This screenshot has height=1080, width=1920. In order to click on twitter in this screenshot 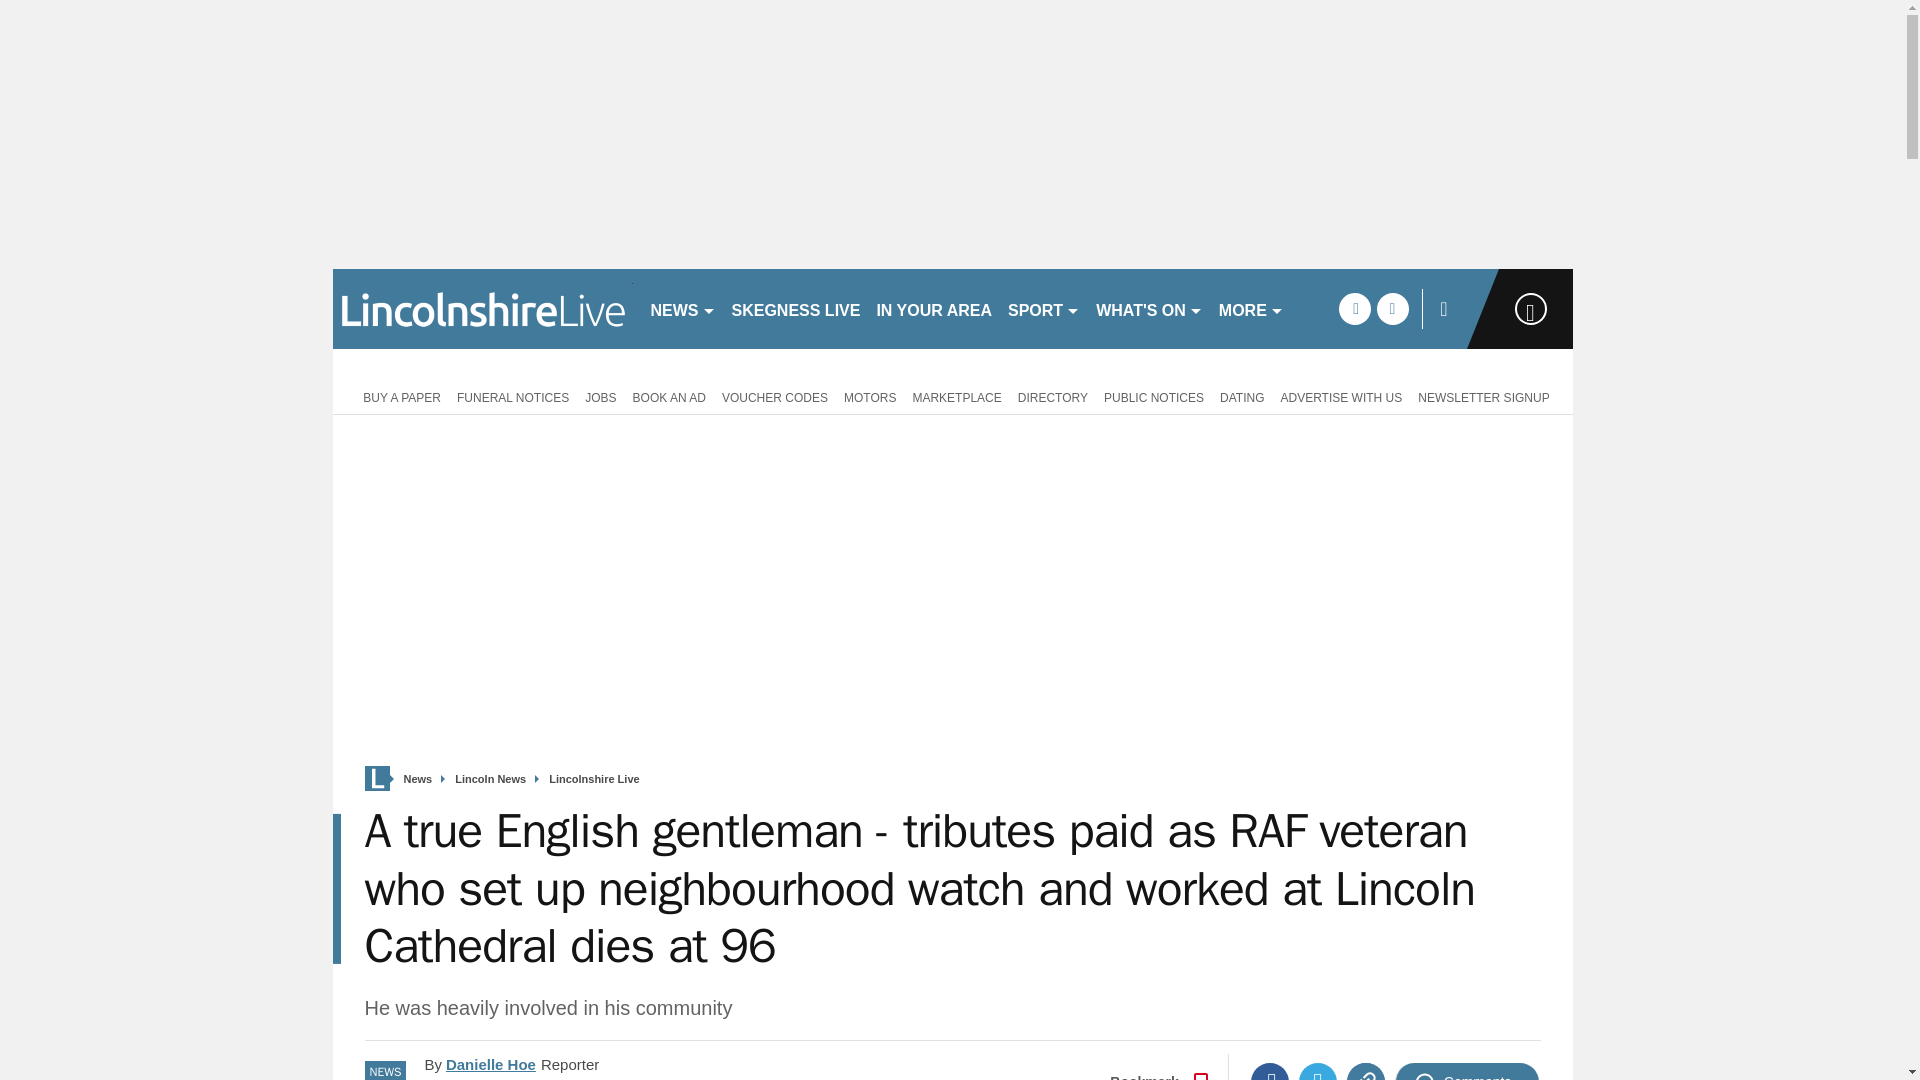, I will do `click(1392, 308)`.